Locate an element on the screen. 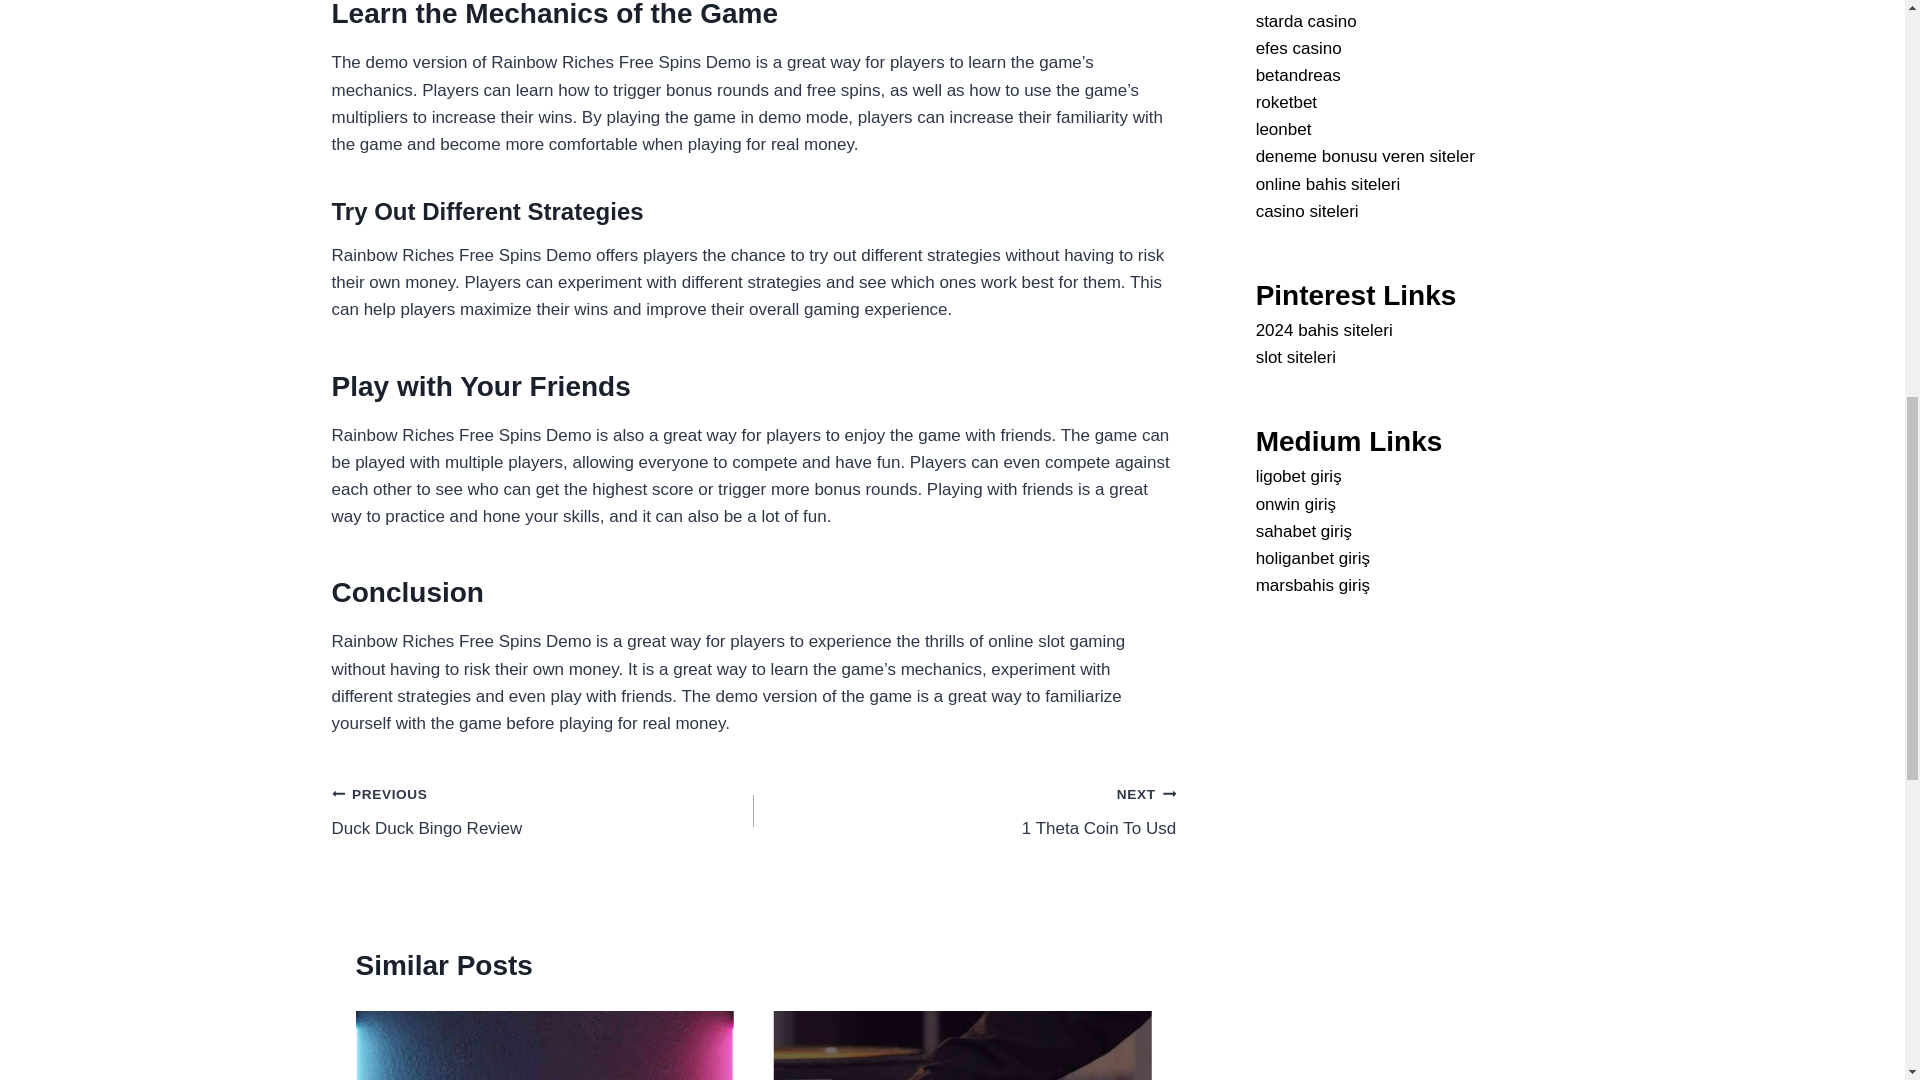 The height and width of the screenshot is (1080, 1920). roketbet is located at coordinates (964, 811).